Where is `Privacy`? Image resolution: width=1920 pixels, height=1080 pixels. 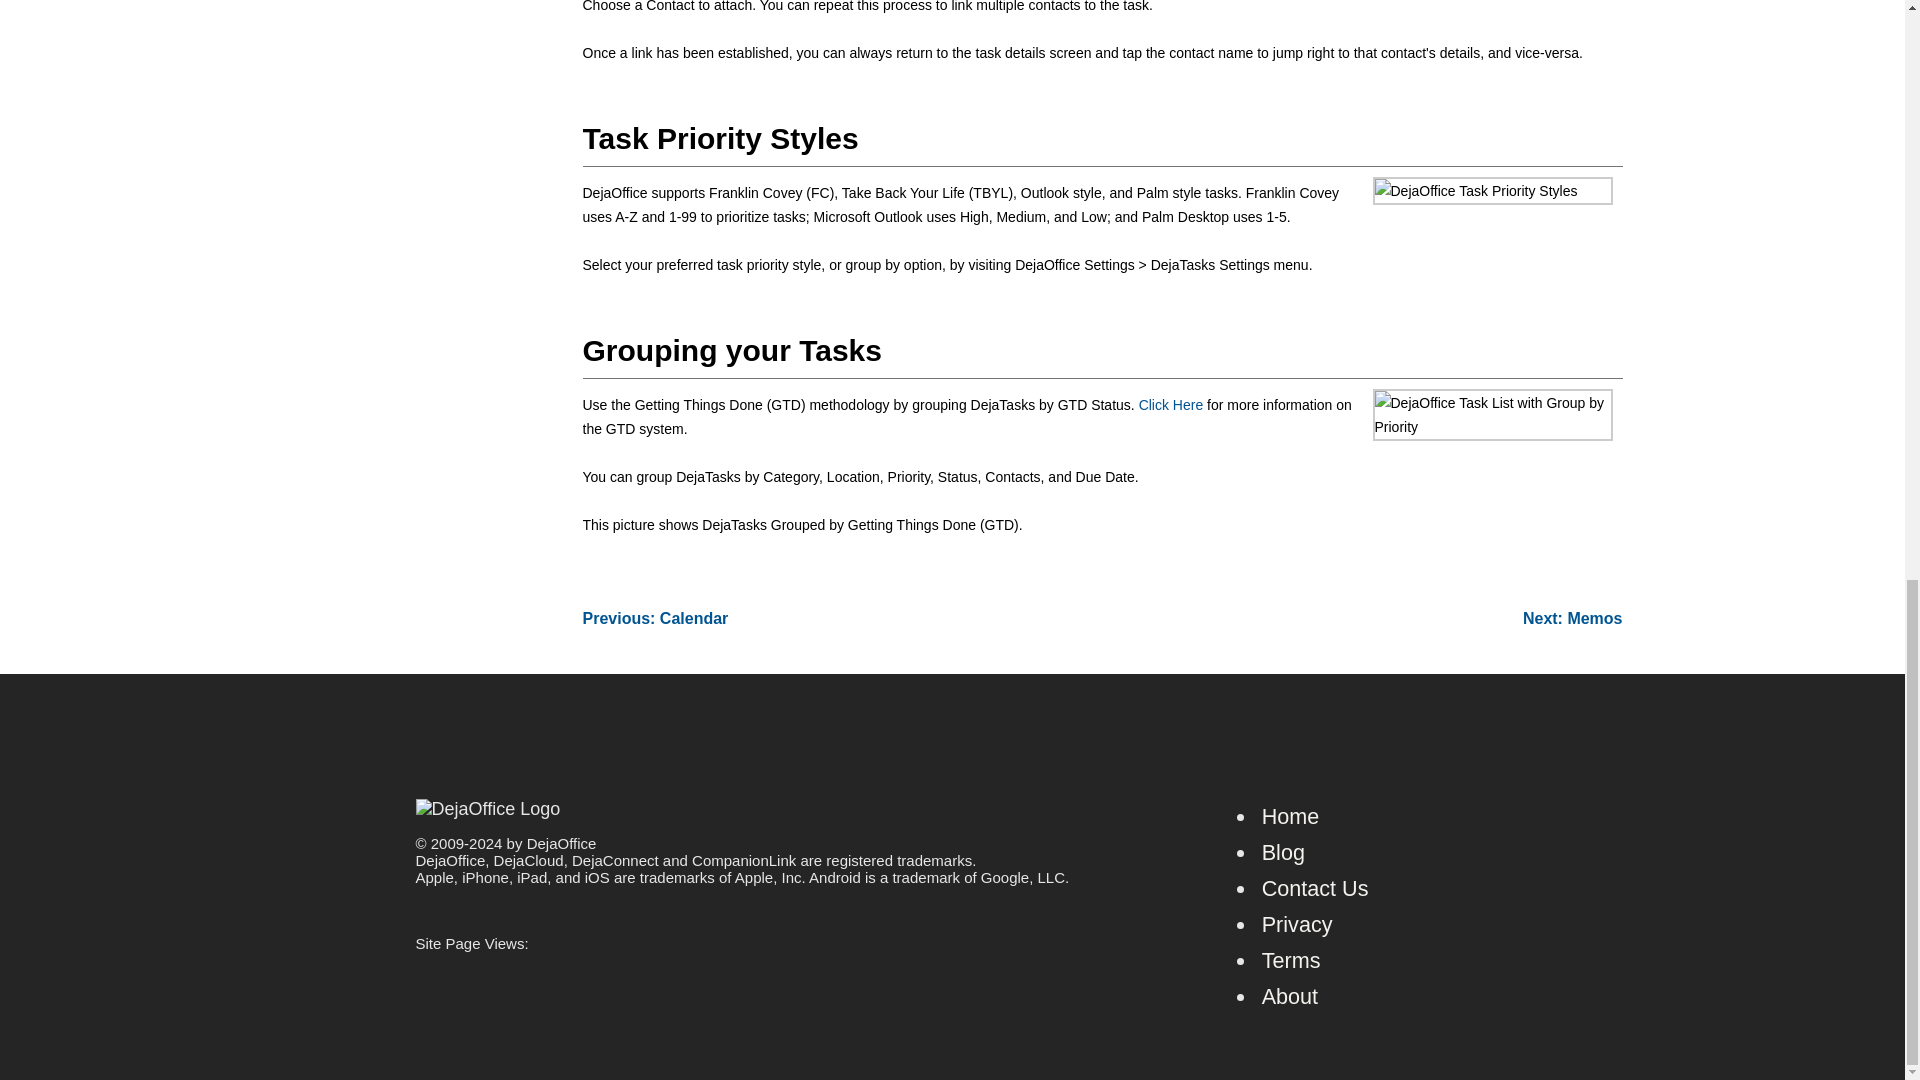
Privacy is located at coordinates (1296, 924).